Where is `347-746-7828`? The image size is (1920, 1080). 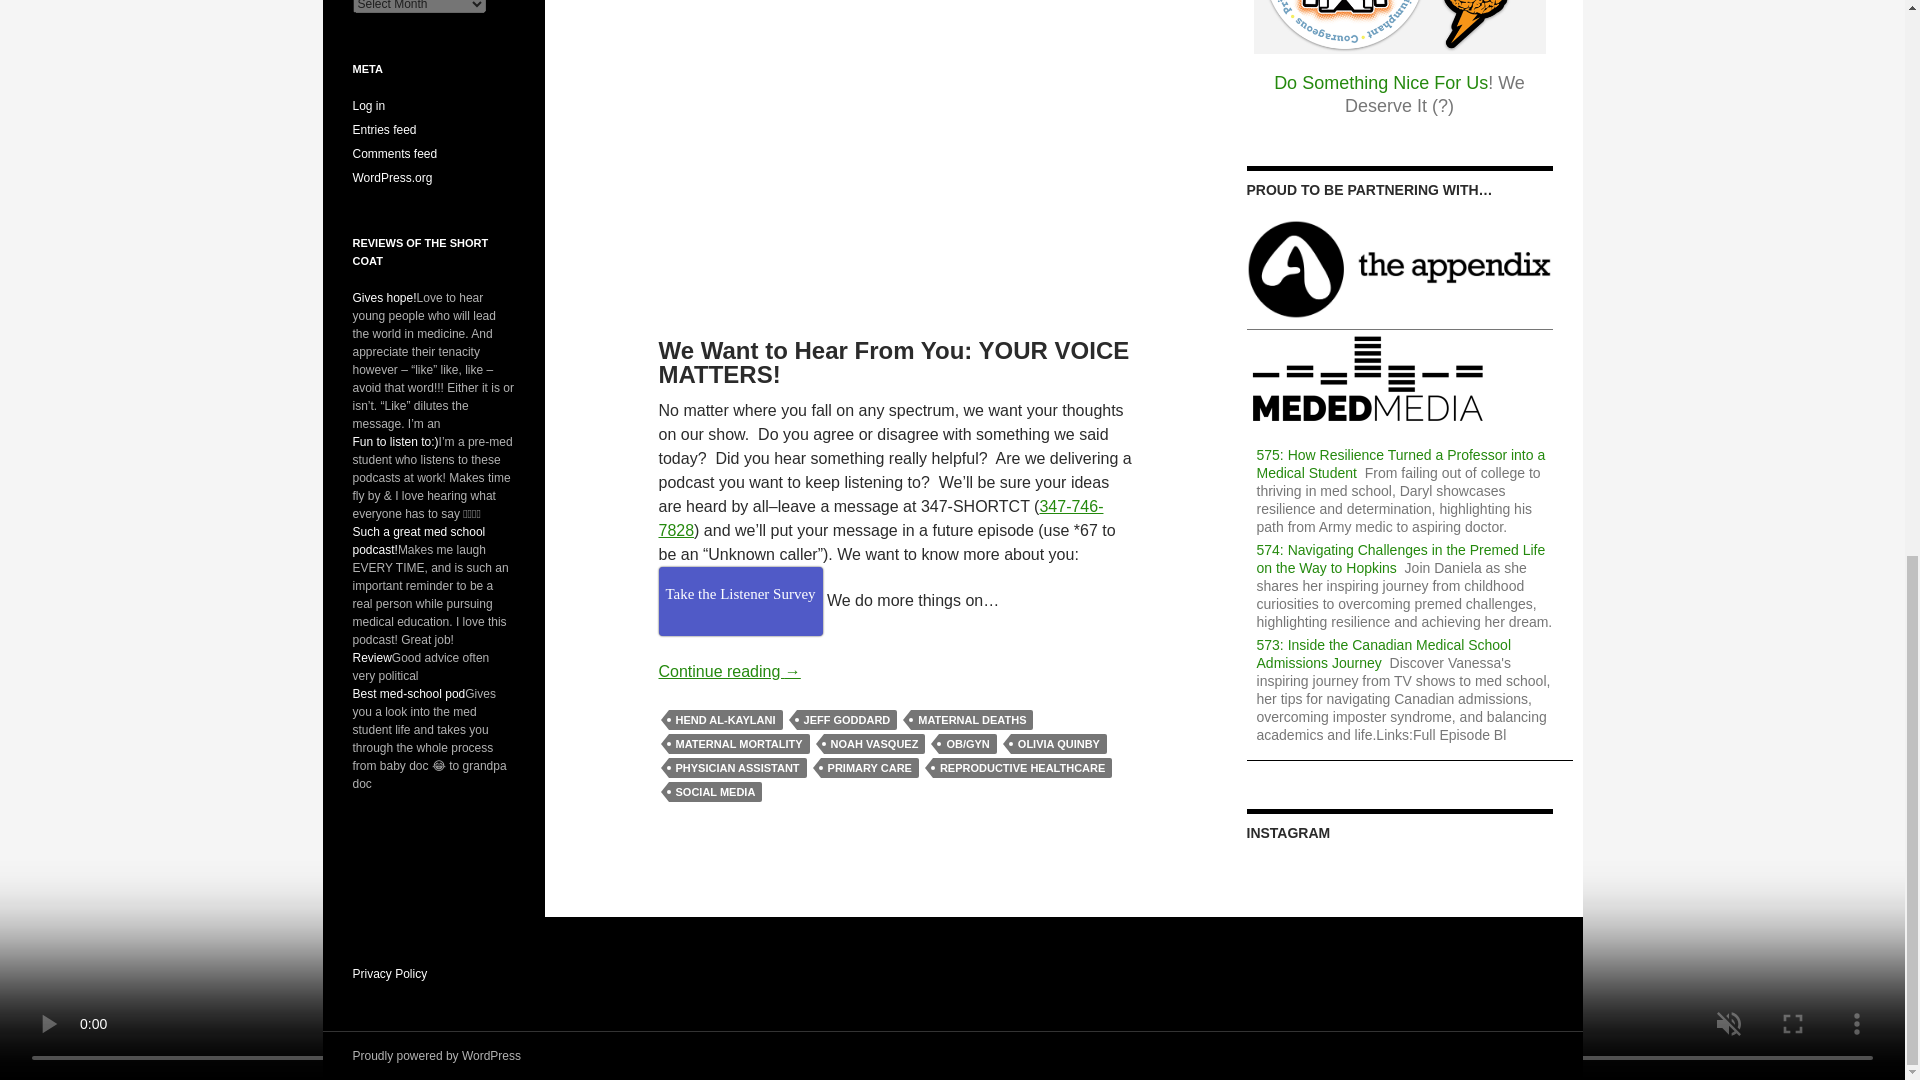 347-746-7828 is located at coordinates (880, 518).